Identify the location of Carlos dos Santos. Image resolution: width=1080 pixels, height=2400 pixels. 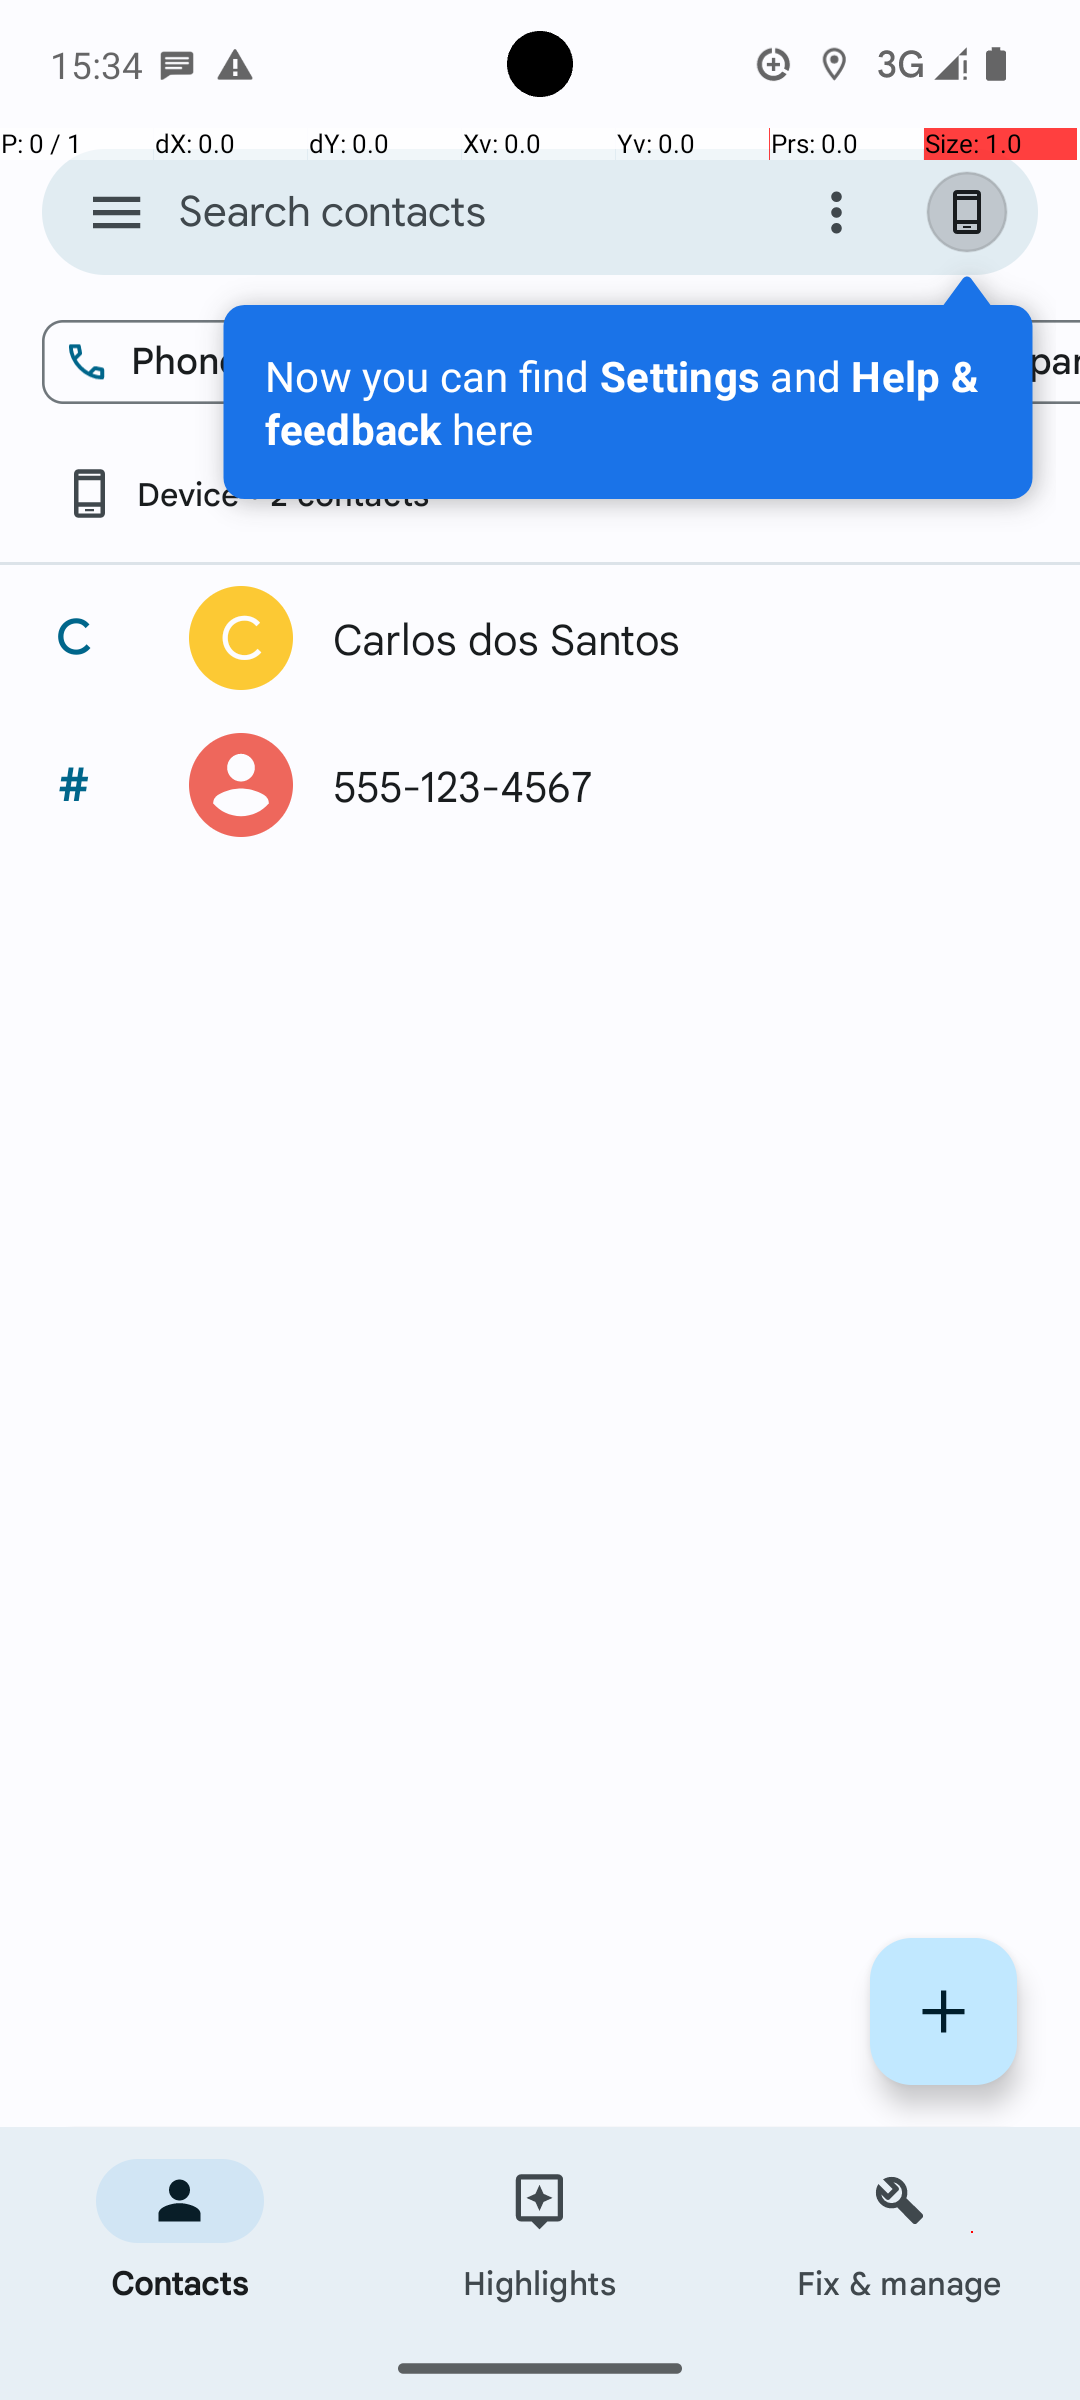
(664, 638).